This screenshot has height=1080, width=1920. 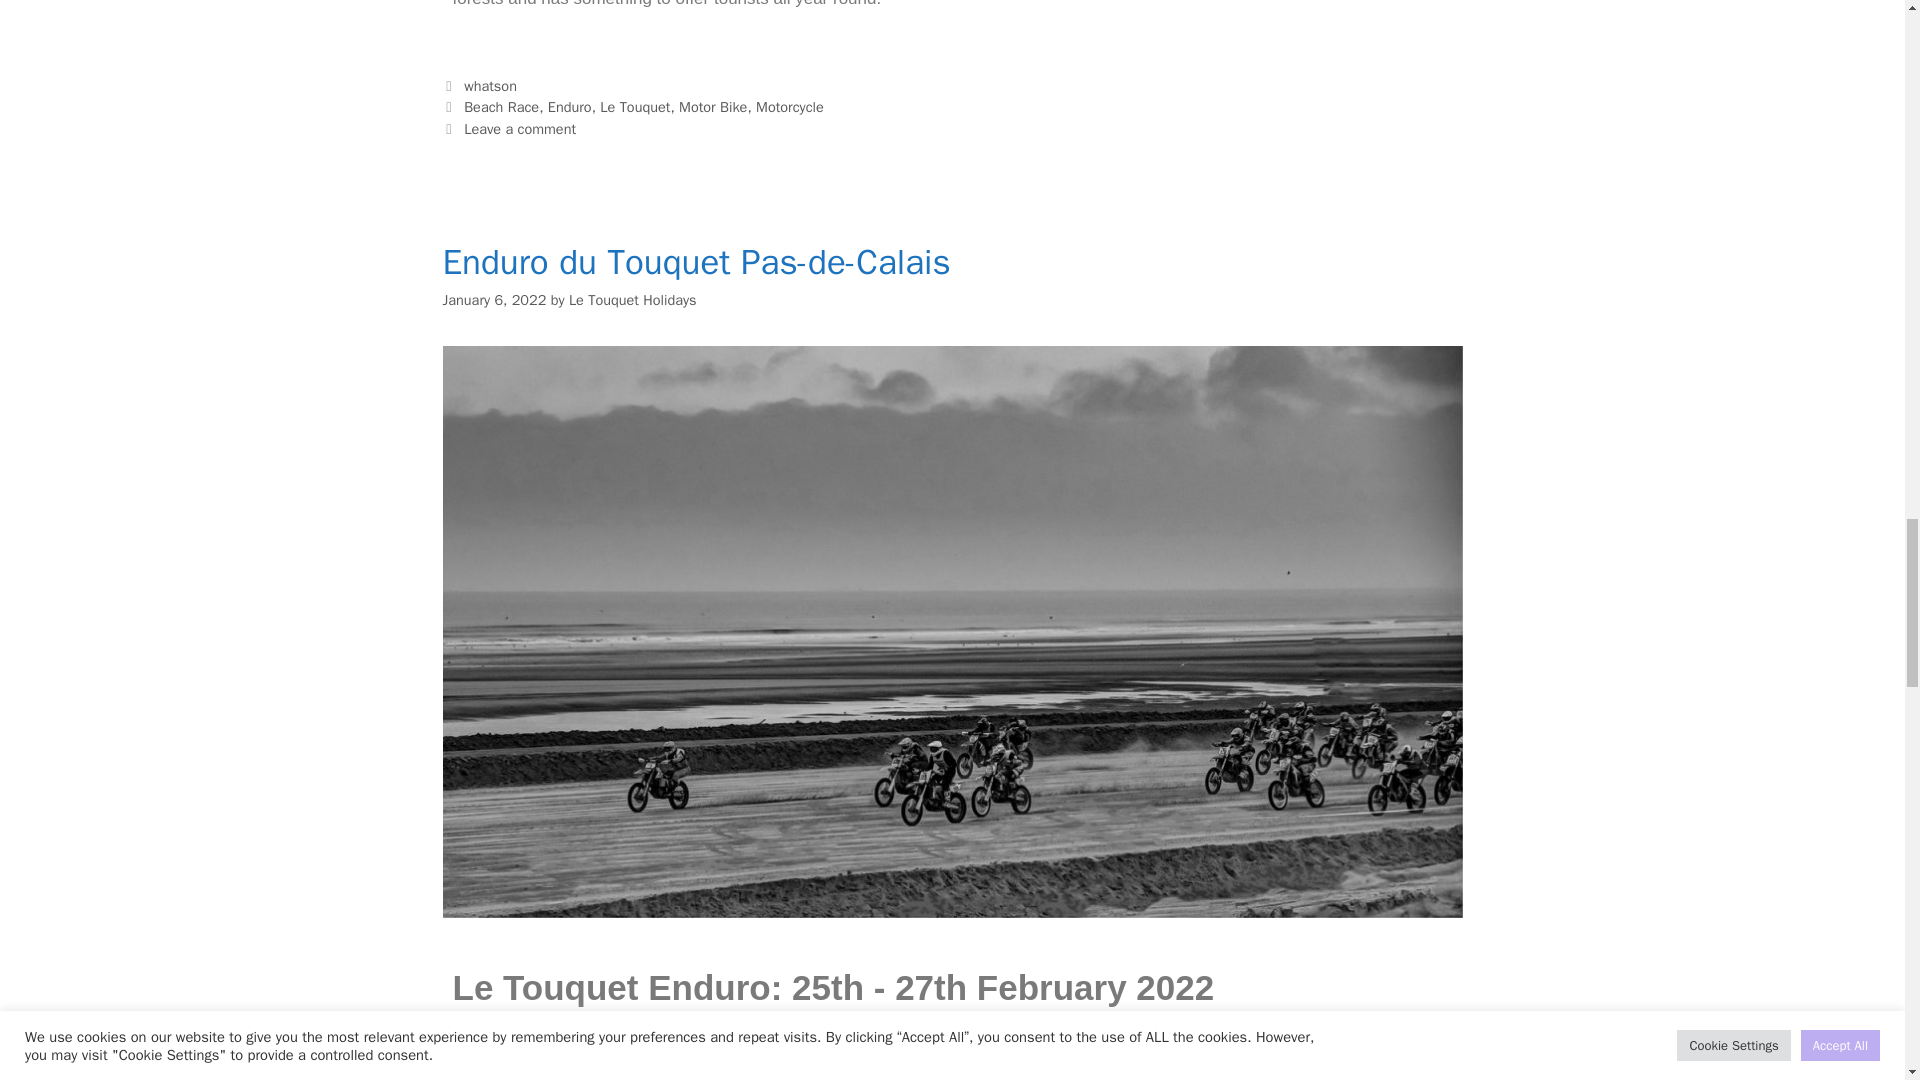 I want to click on Leave a comment, so click(x=520, y=128).